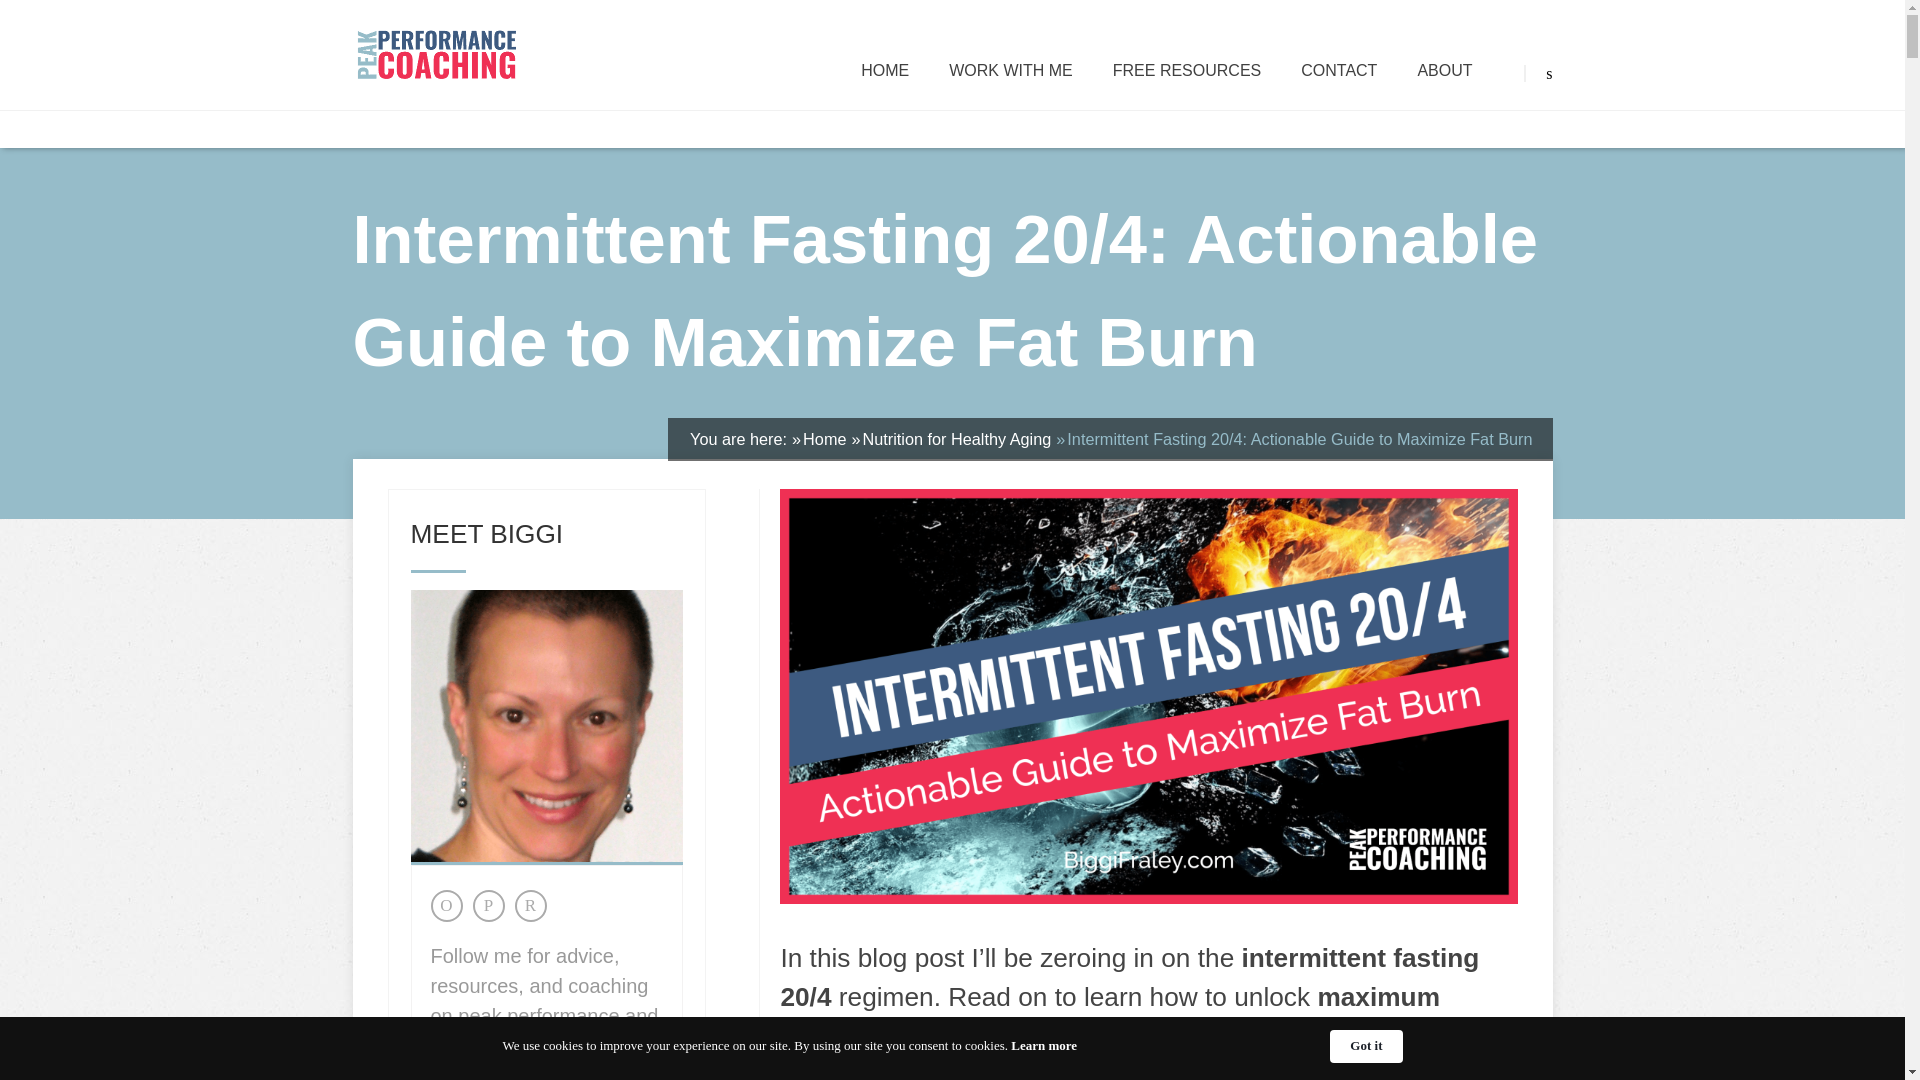 The width and height of the screenshot is (1920, 1080). Describe the element at coordinates (1010, 70) in the screenshot. I see `WORK WITH ME` at that location.